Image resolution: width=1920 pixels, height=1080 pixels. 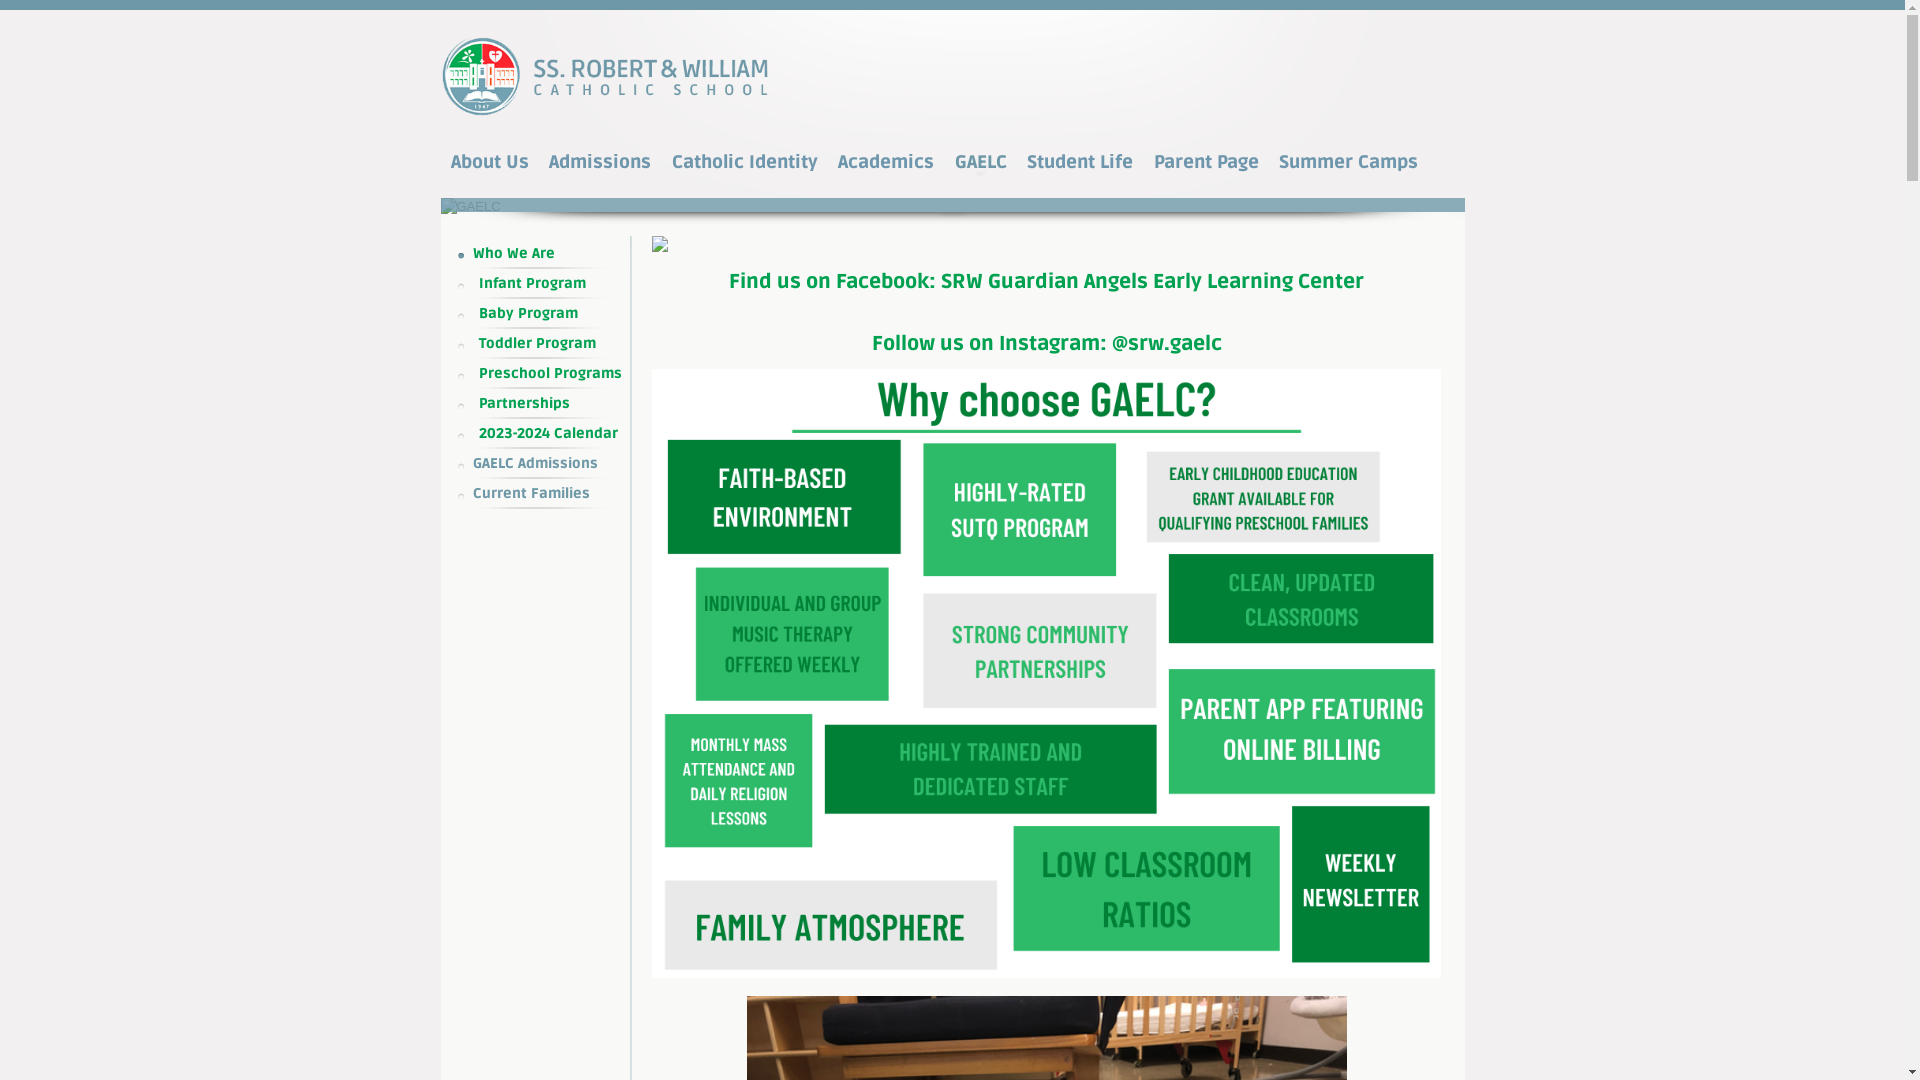 I want to click on Academics, so click(x=886, y=162).